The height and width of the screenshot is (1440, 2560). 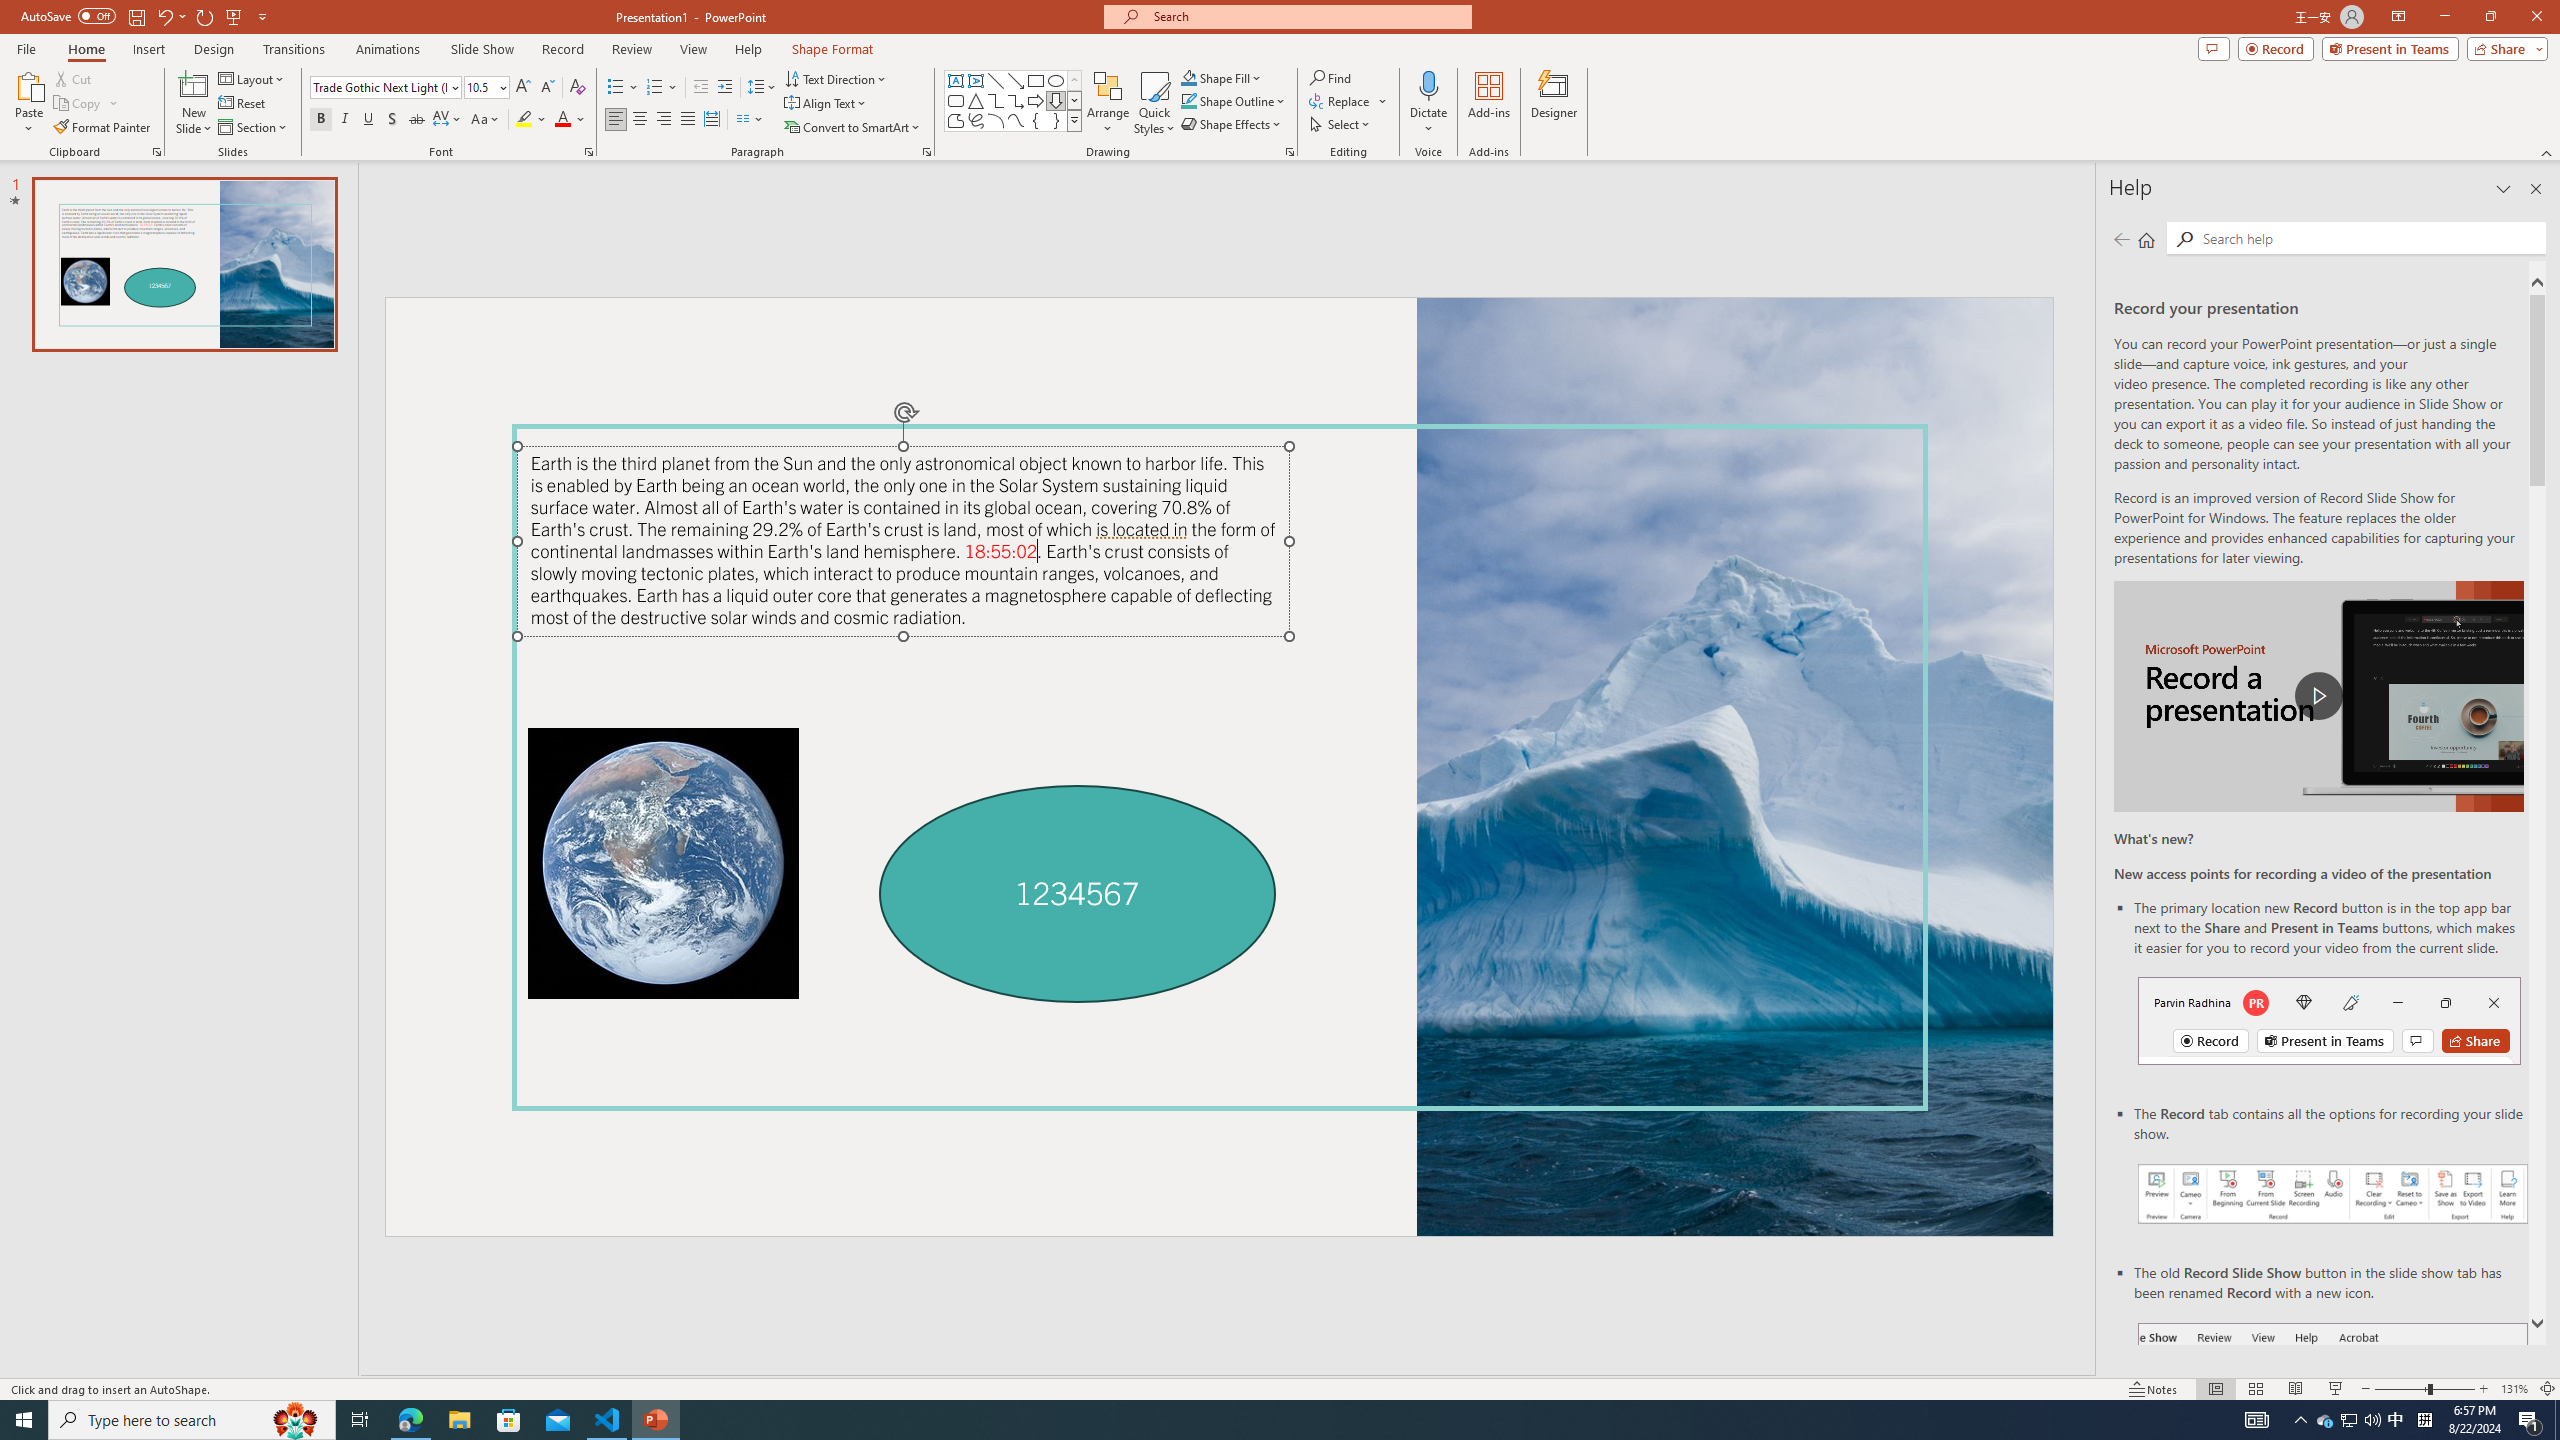 What do you see at coordinates (1036, 80) in the screenshot?
I see `Rectangle` at bounding box center [1036, 80].